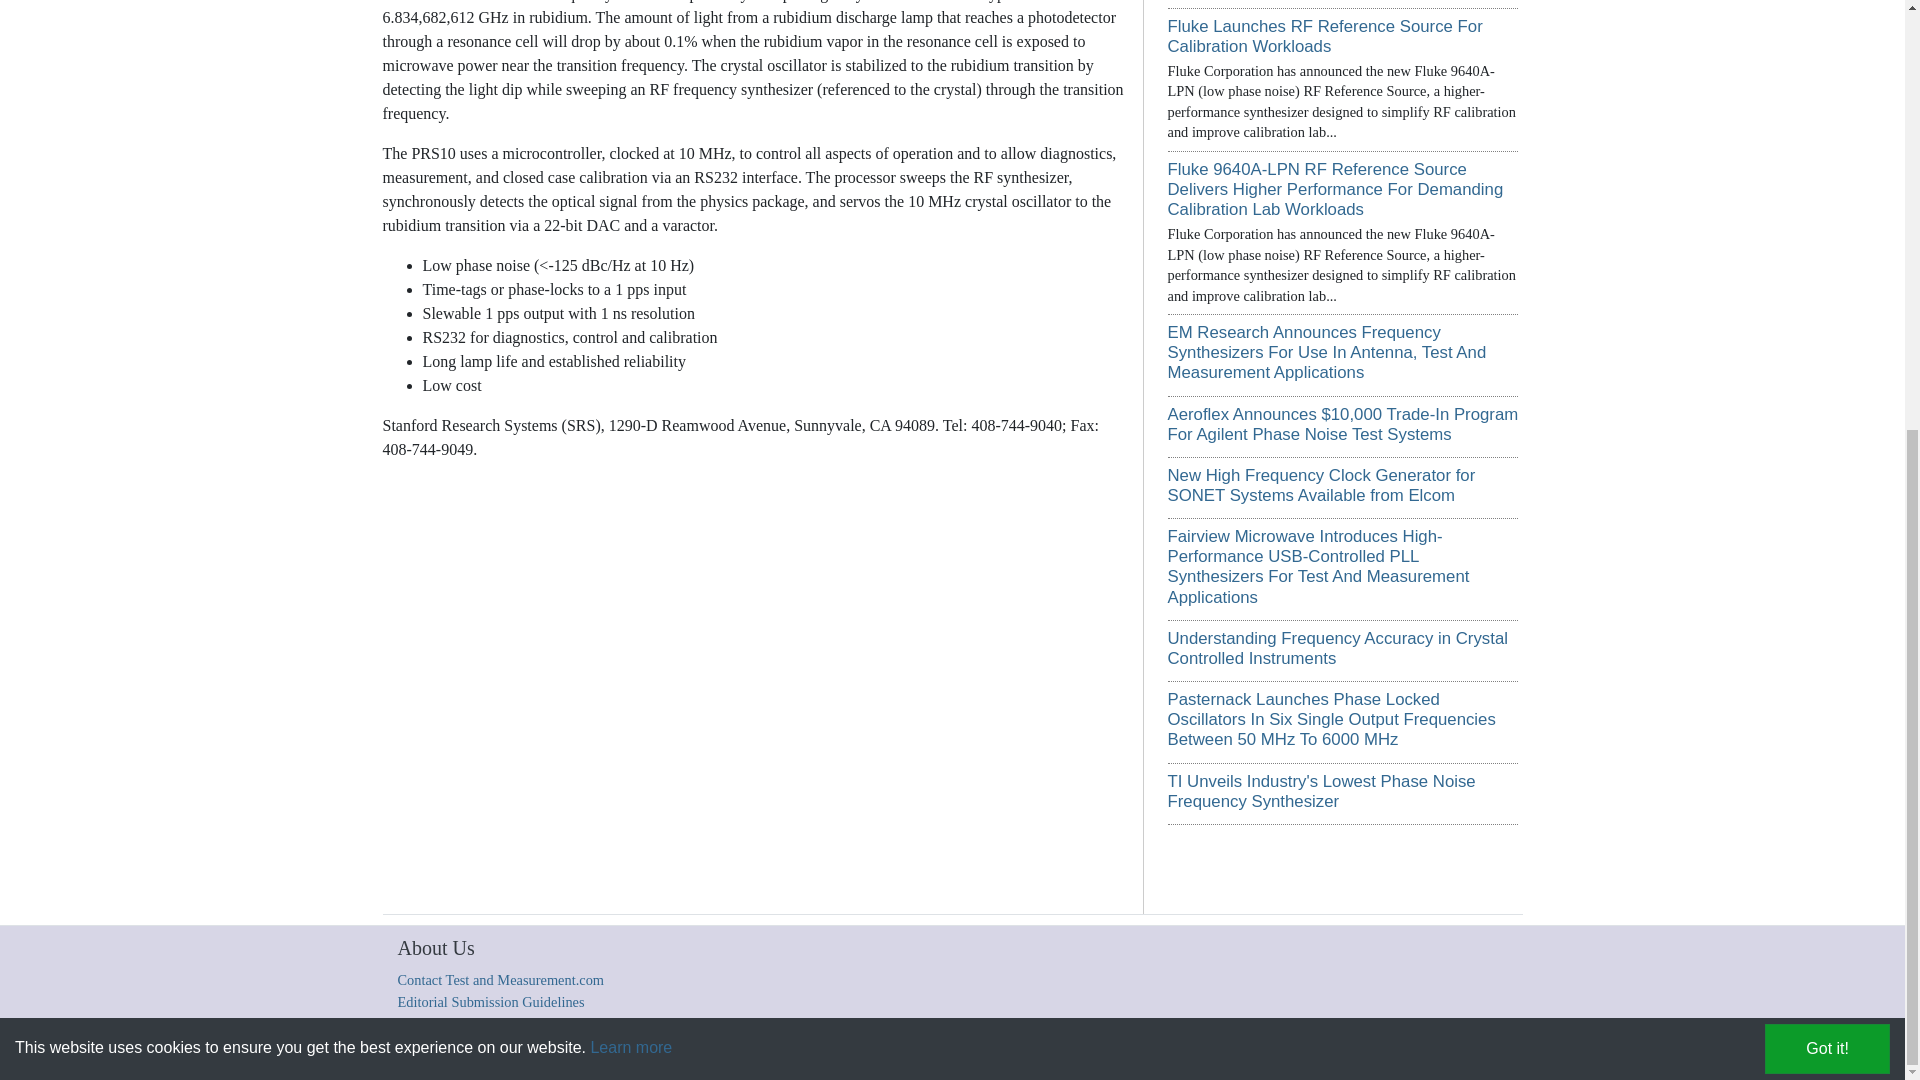 The height and width of the screenshot is (1080, 1920). I want to click on Got it!, so click(1826, 344).